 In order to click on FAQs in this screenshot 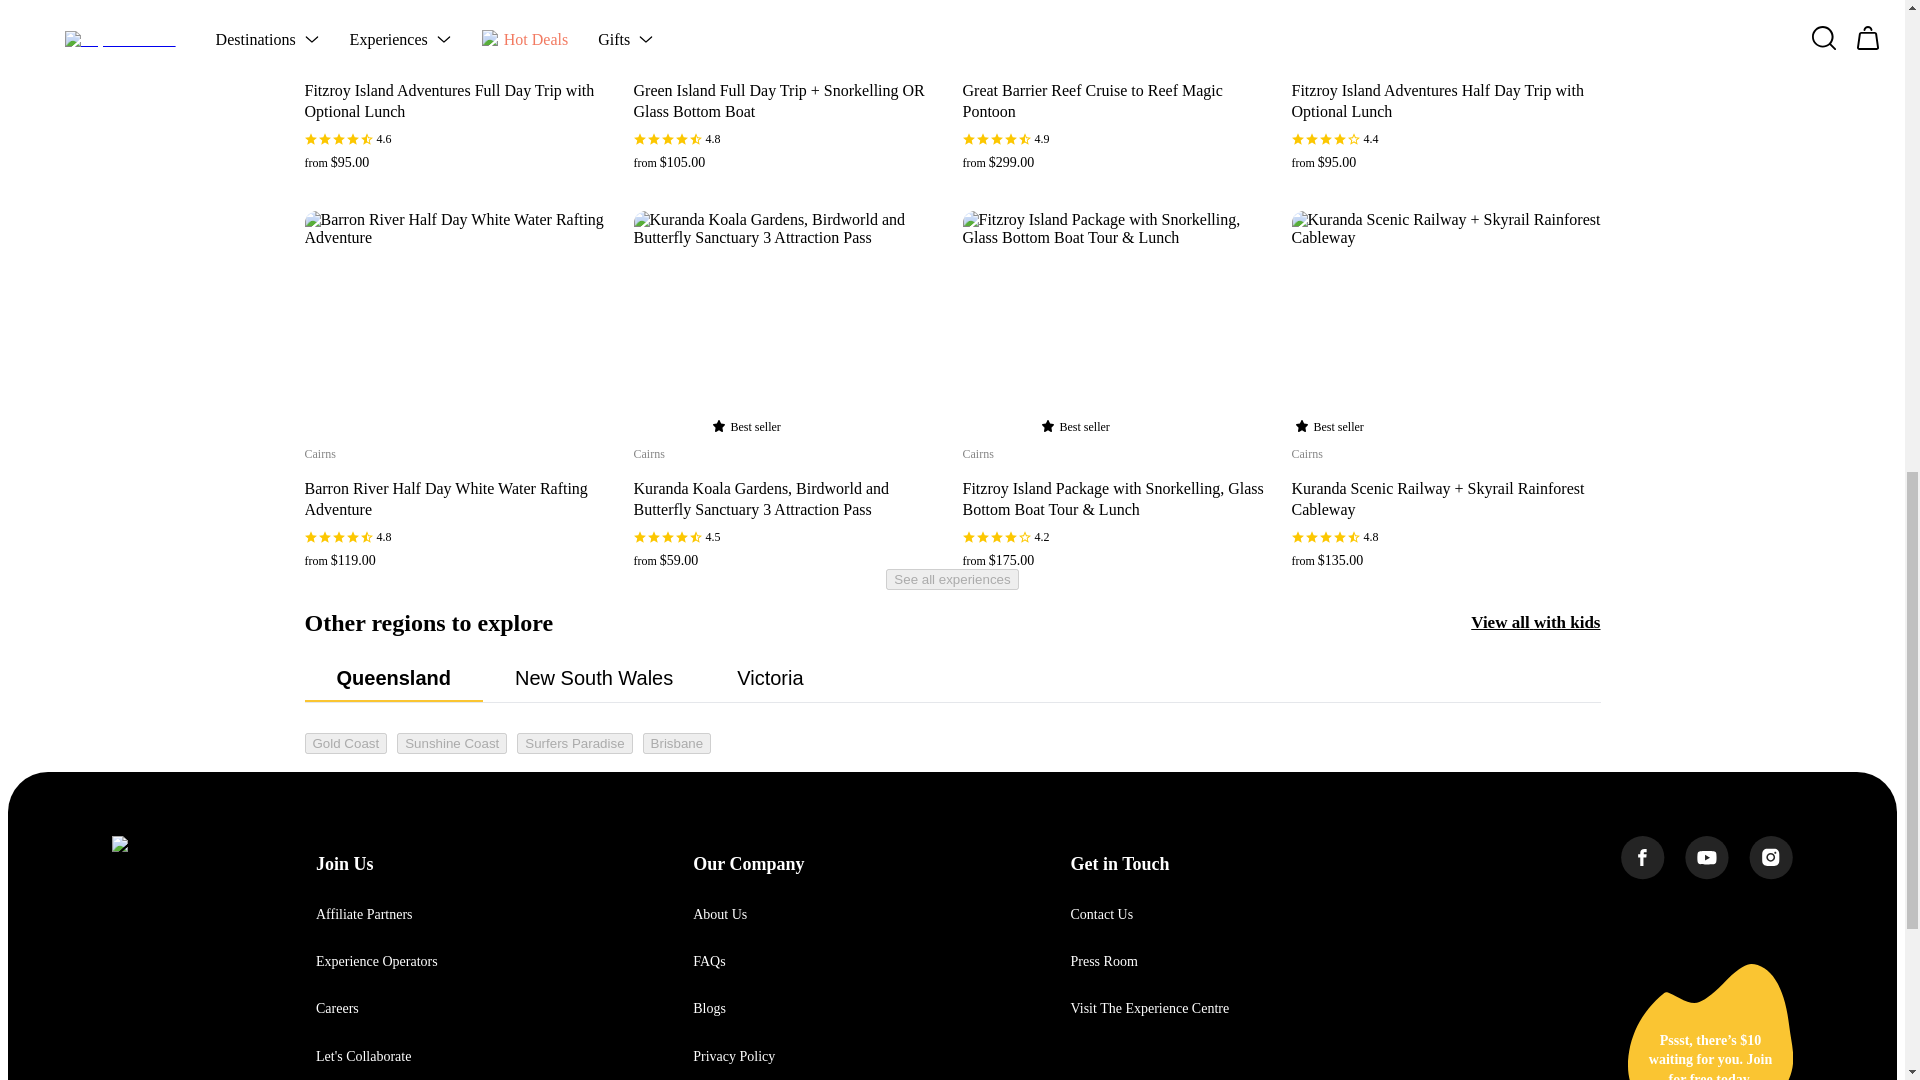, I will do `click(709, 960)`.